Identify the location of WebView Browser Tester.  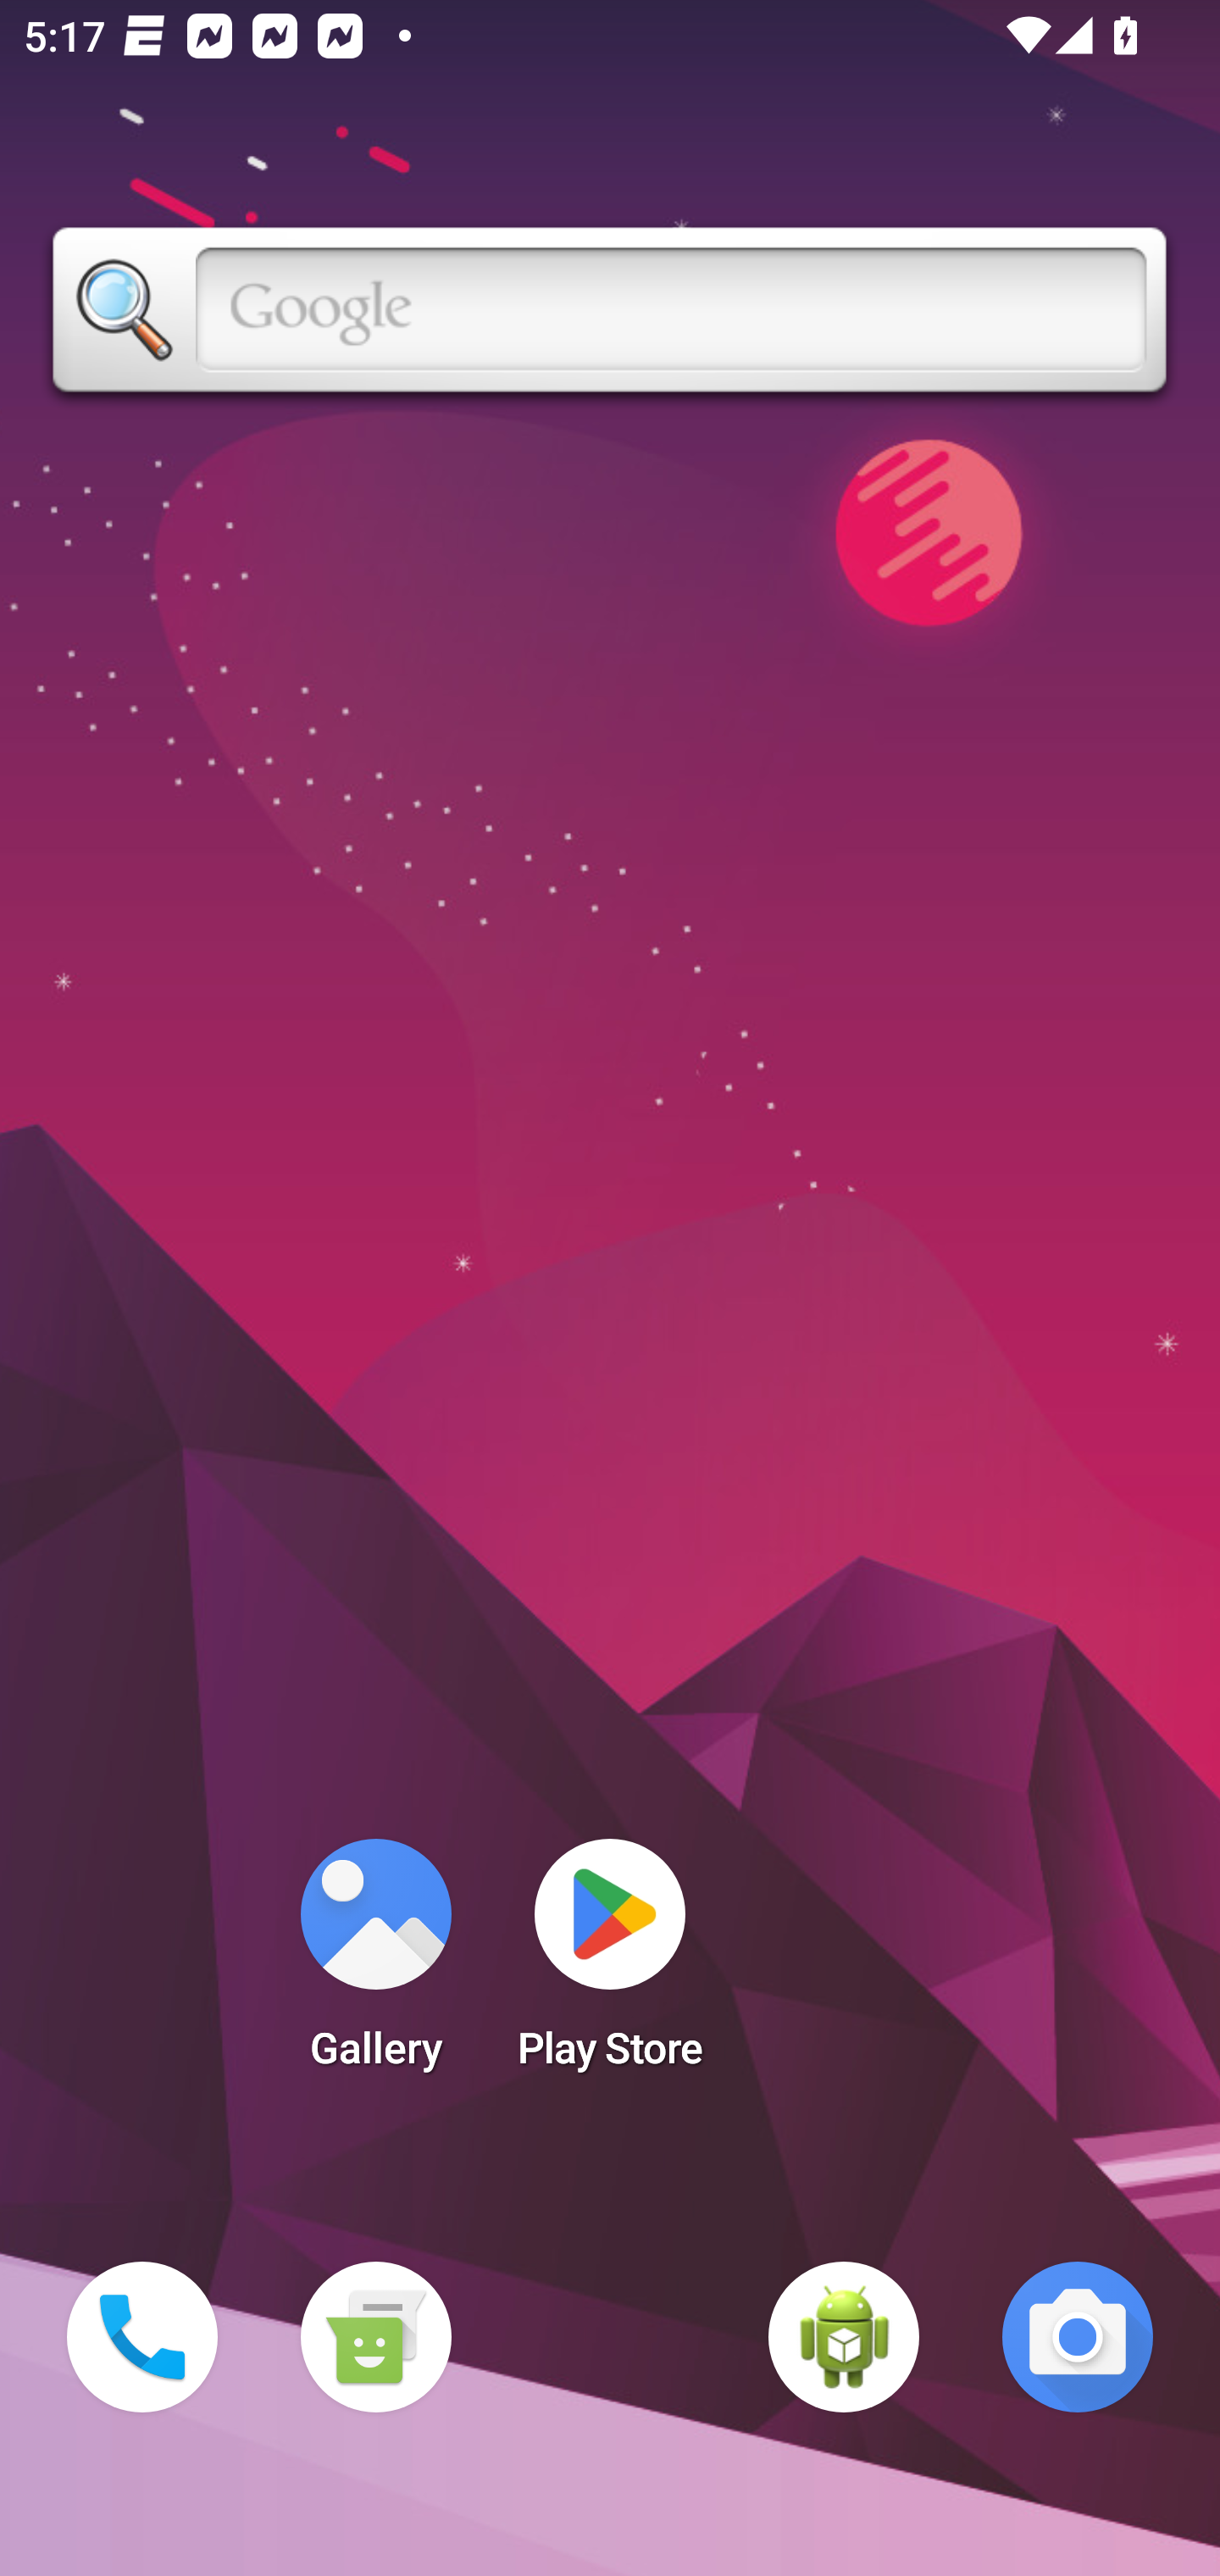
(844, 2337).